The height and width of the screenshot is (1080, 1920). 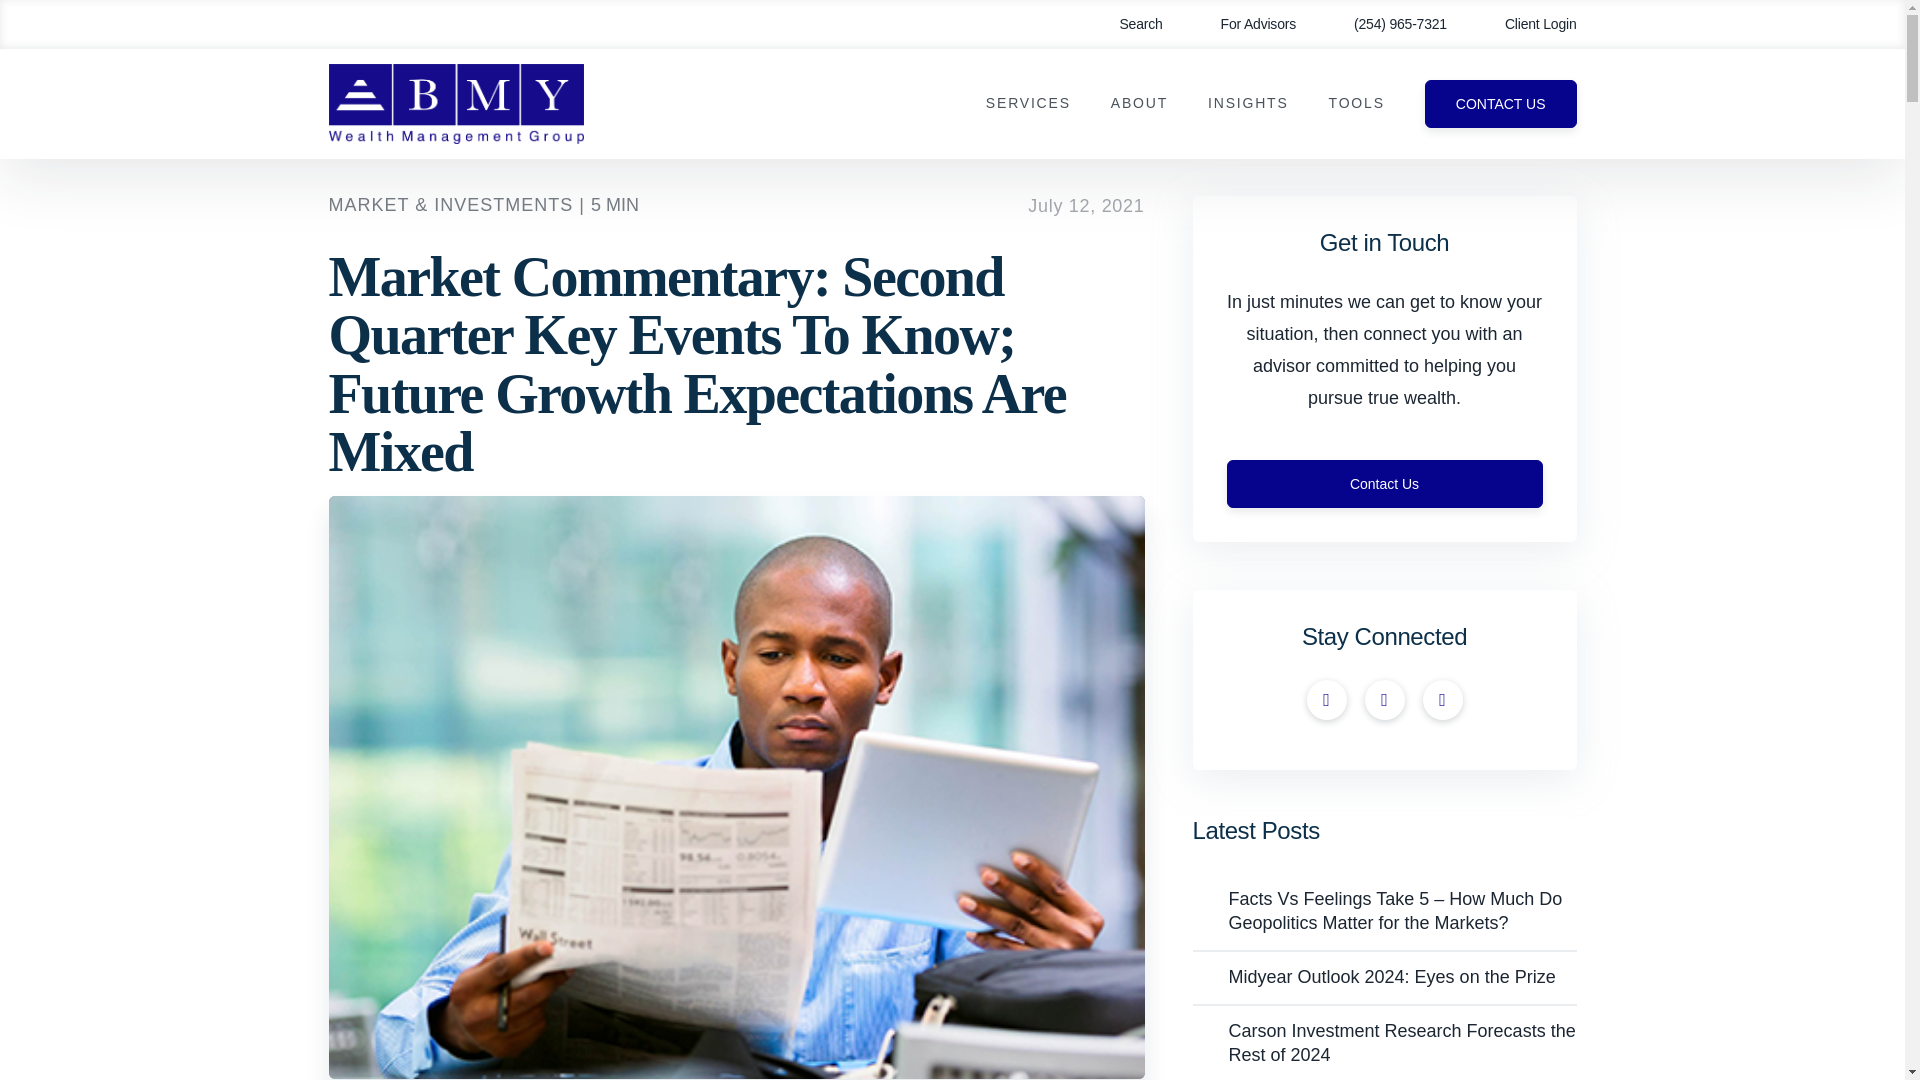 What do you see at coordinates (1028, 104) in the screenshot?
I see `SERVICES` at bounding box center [1028, 104].